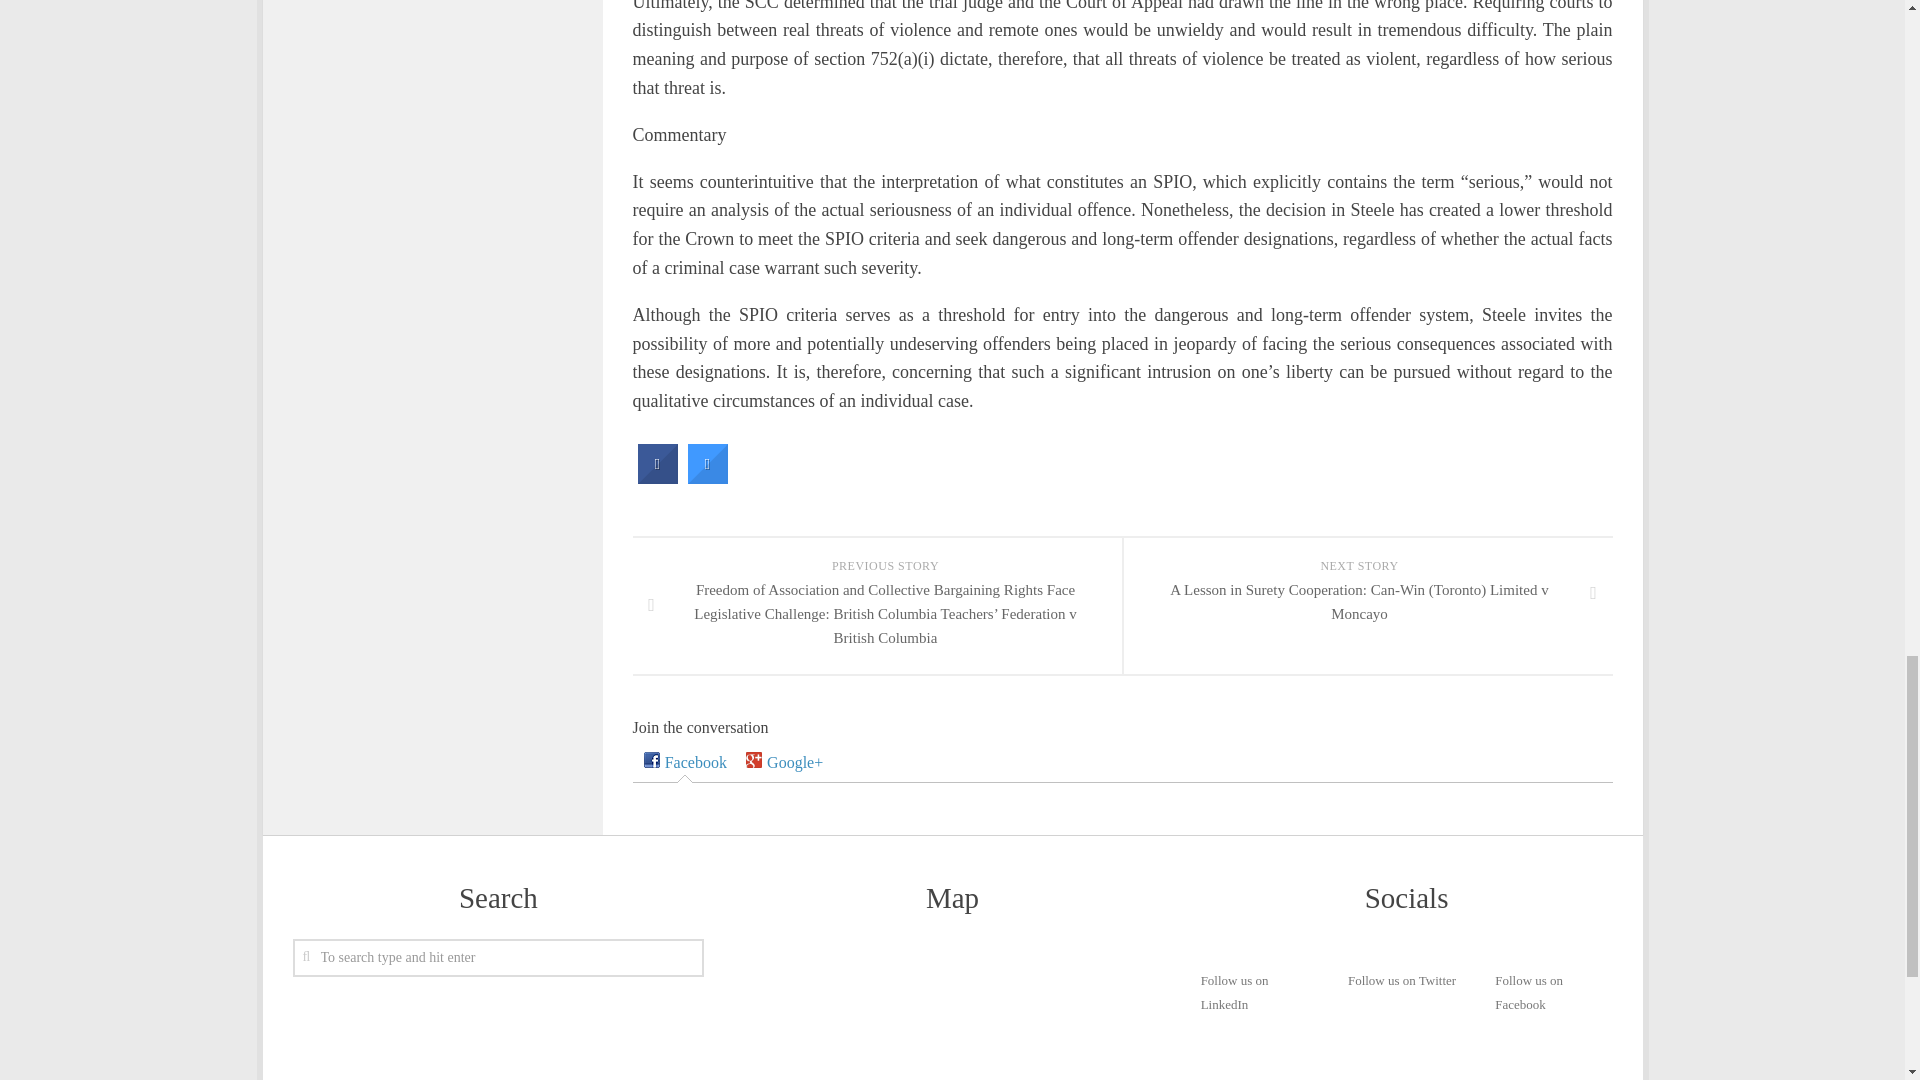  What do you see at coordinates (498, 958) in the screenshot?
I see `To search type and hit enter` at bounding box center [498, 958].